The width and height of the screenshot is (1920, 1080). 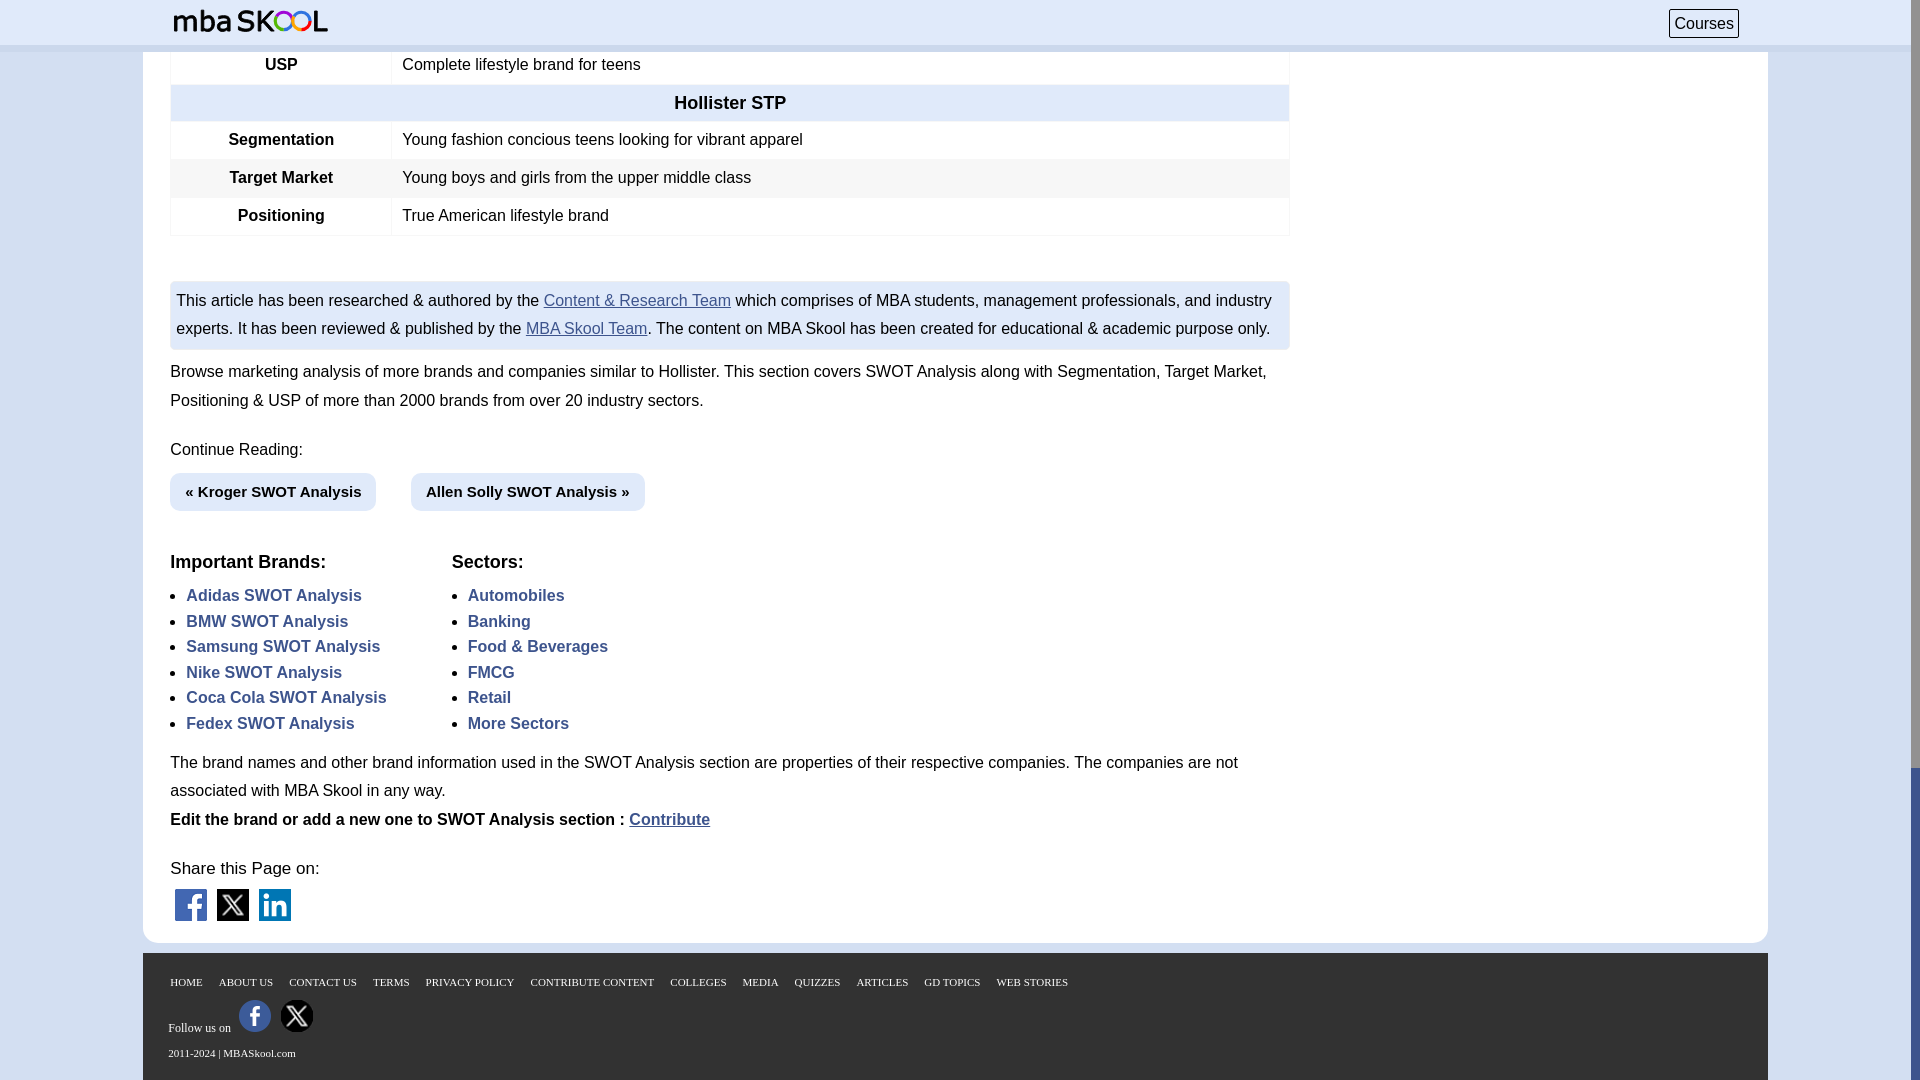 What do you see at coordinates (491, 672) in the screenshot?
I see `FMCG` at bounding box center [491, 672].